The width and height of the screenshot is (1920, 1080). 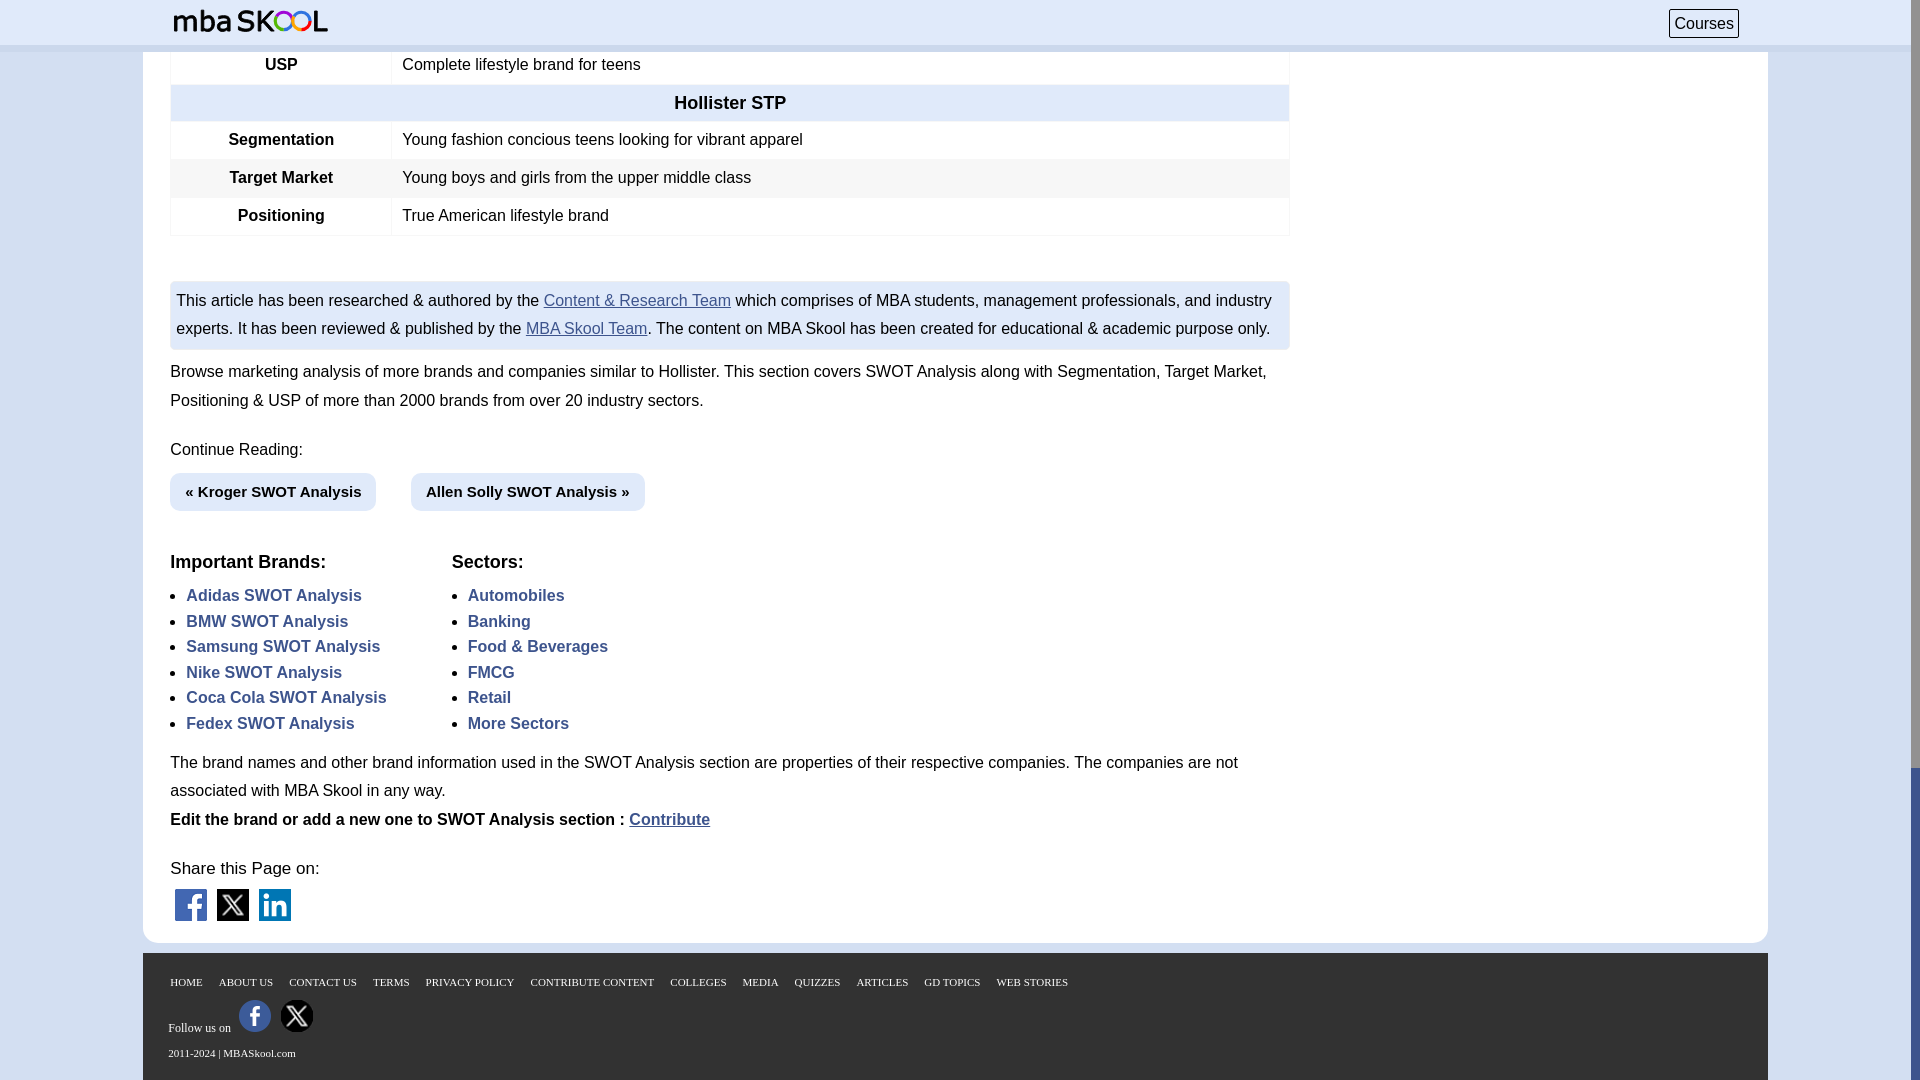 What do you see at coordinates (491, 672) in the screenshot?
I see `FMCG` at bounding box center [491, 672].